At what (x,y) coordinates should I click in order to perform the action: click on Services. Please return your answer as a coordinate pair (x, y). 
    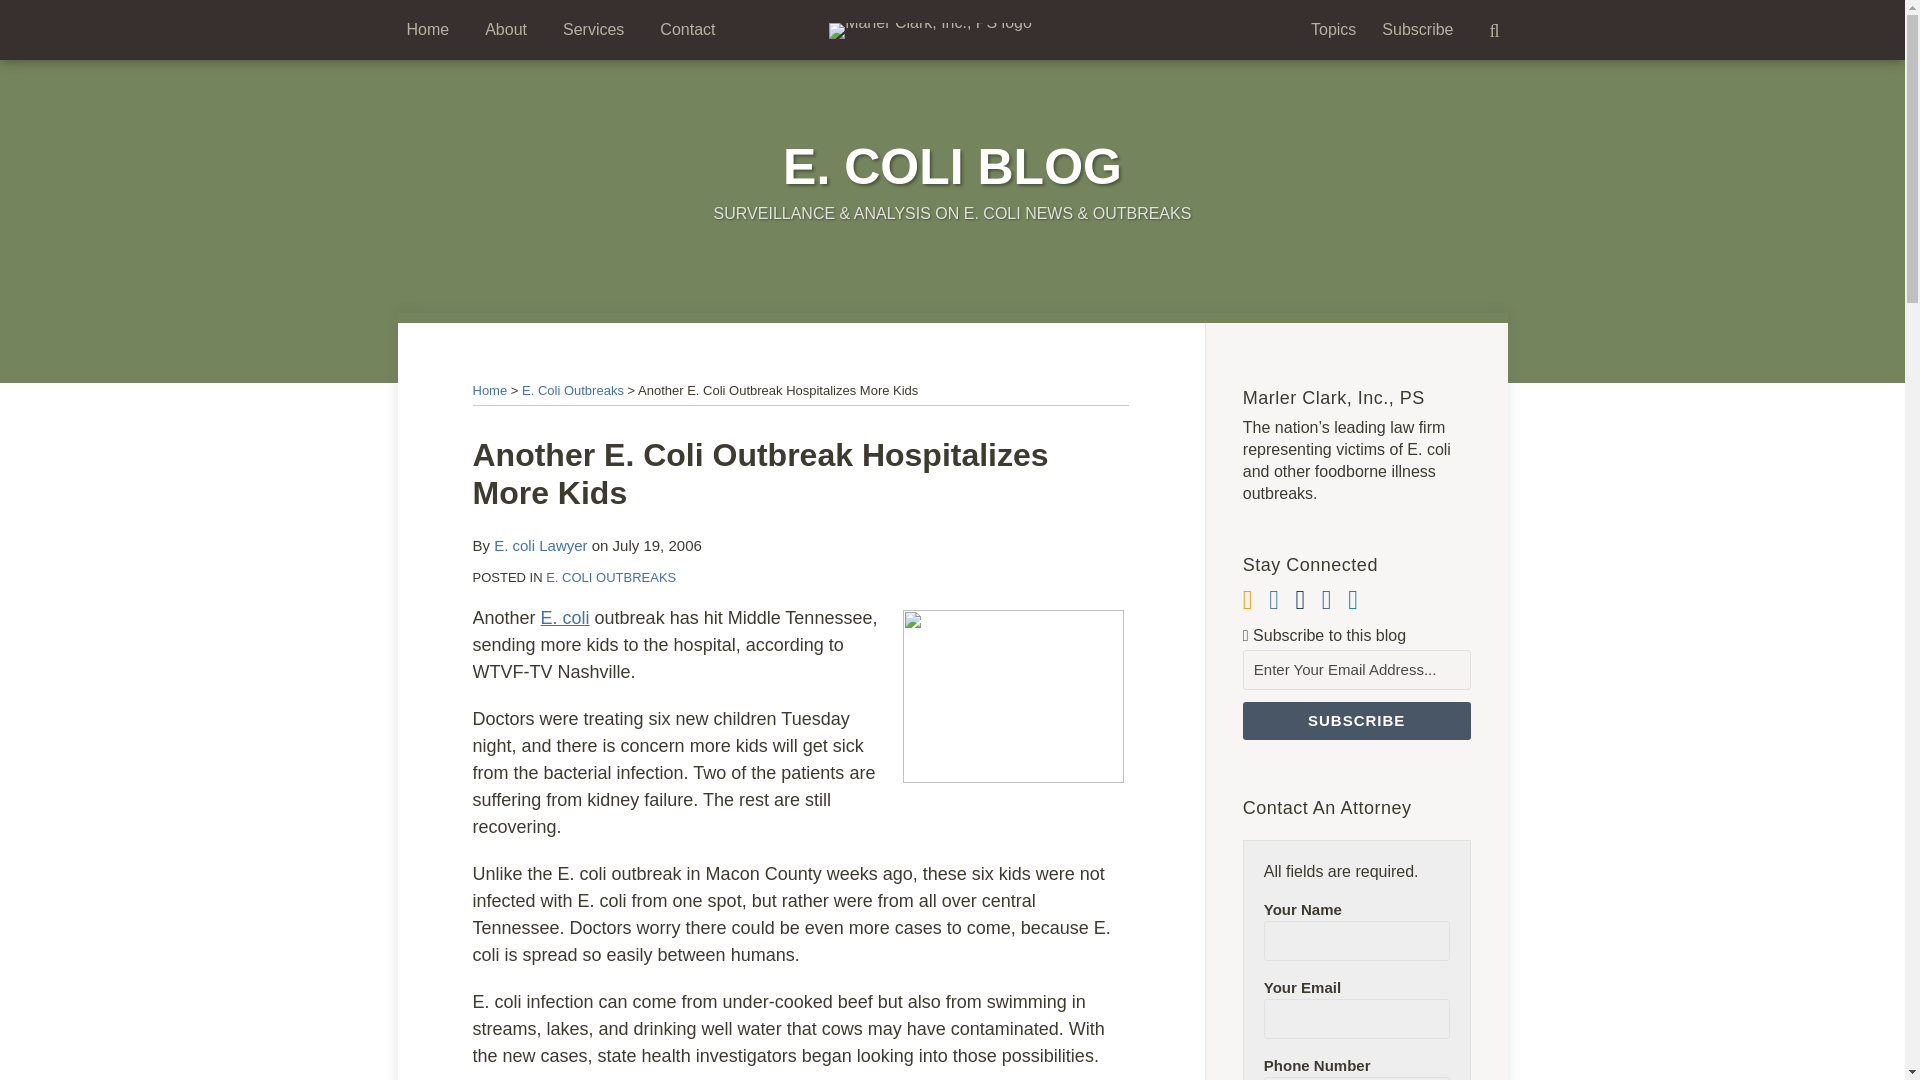
    Looking at the image, I should click on (593, 30).